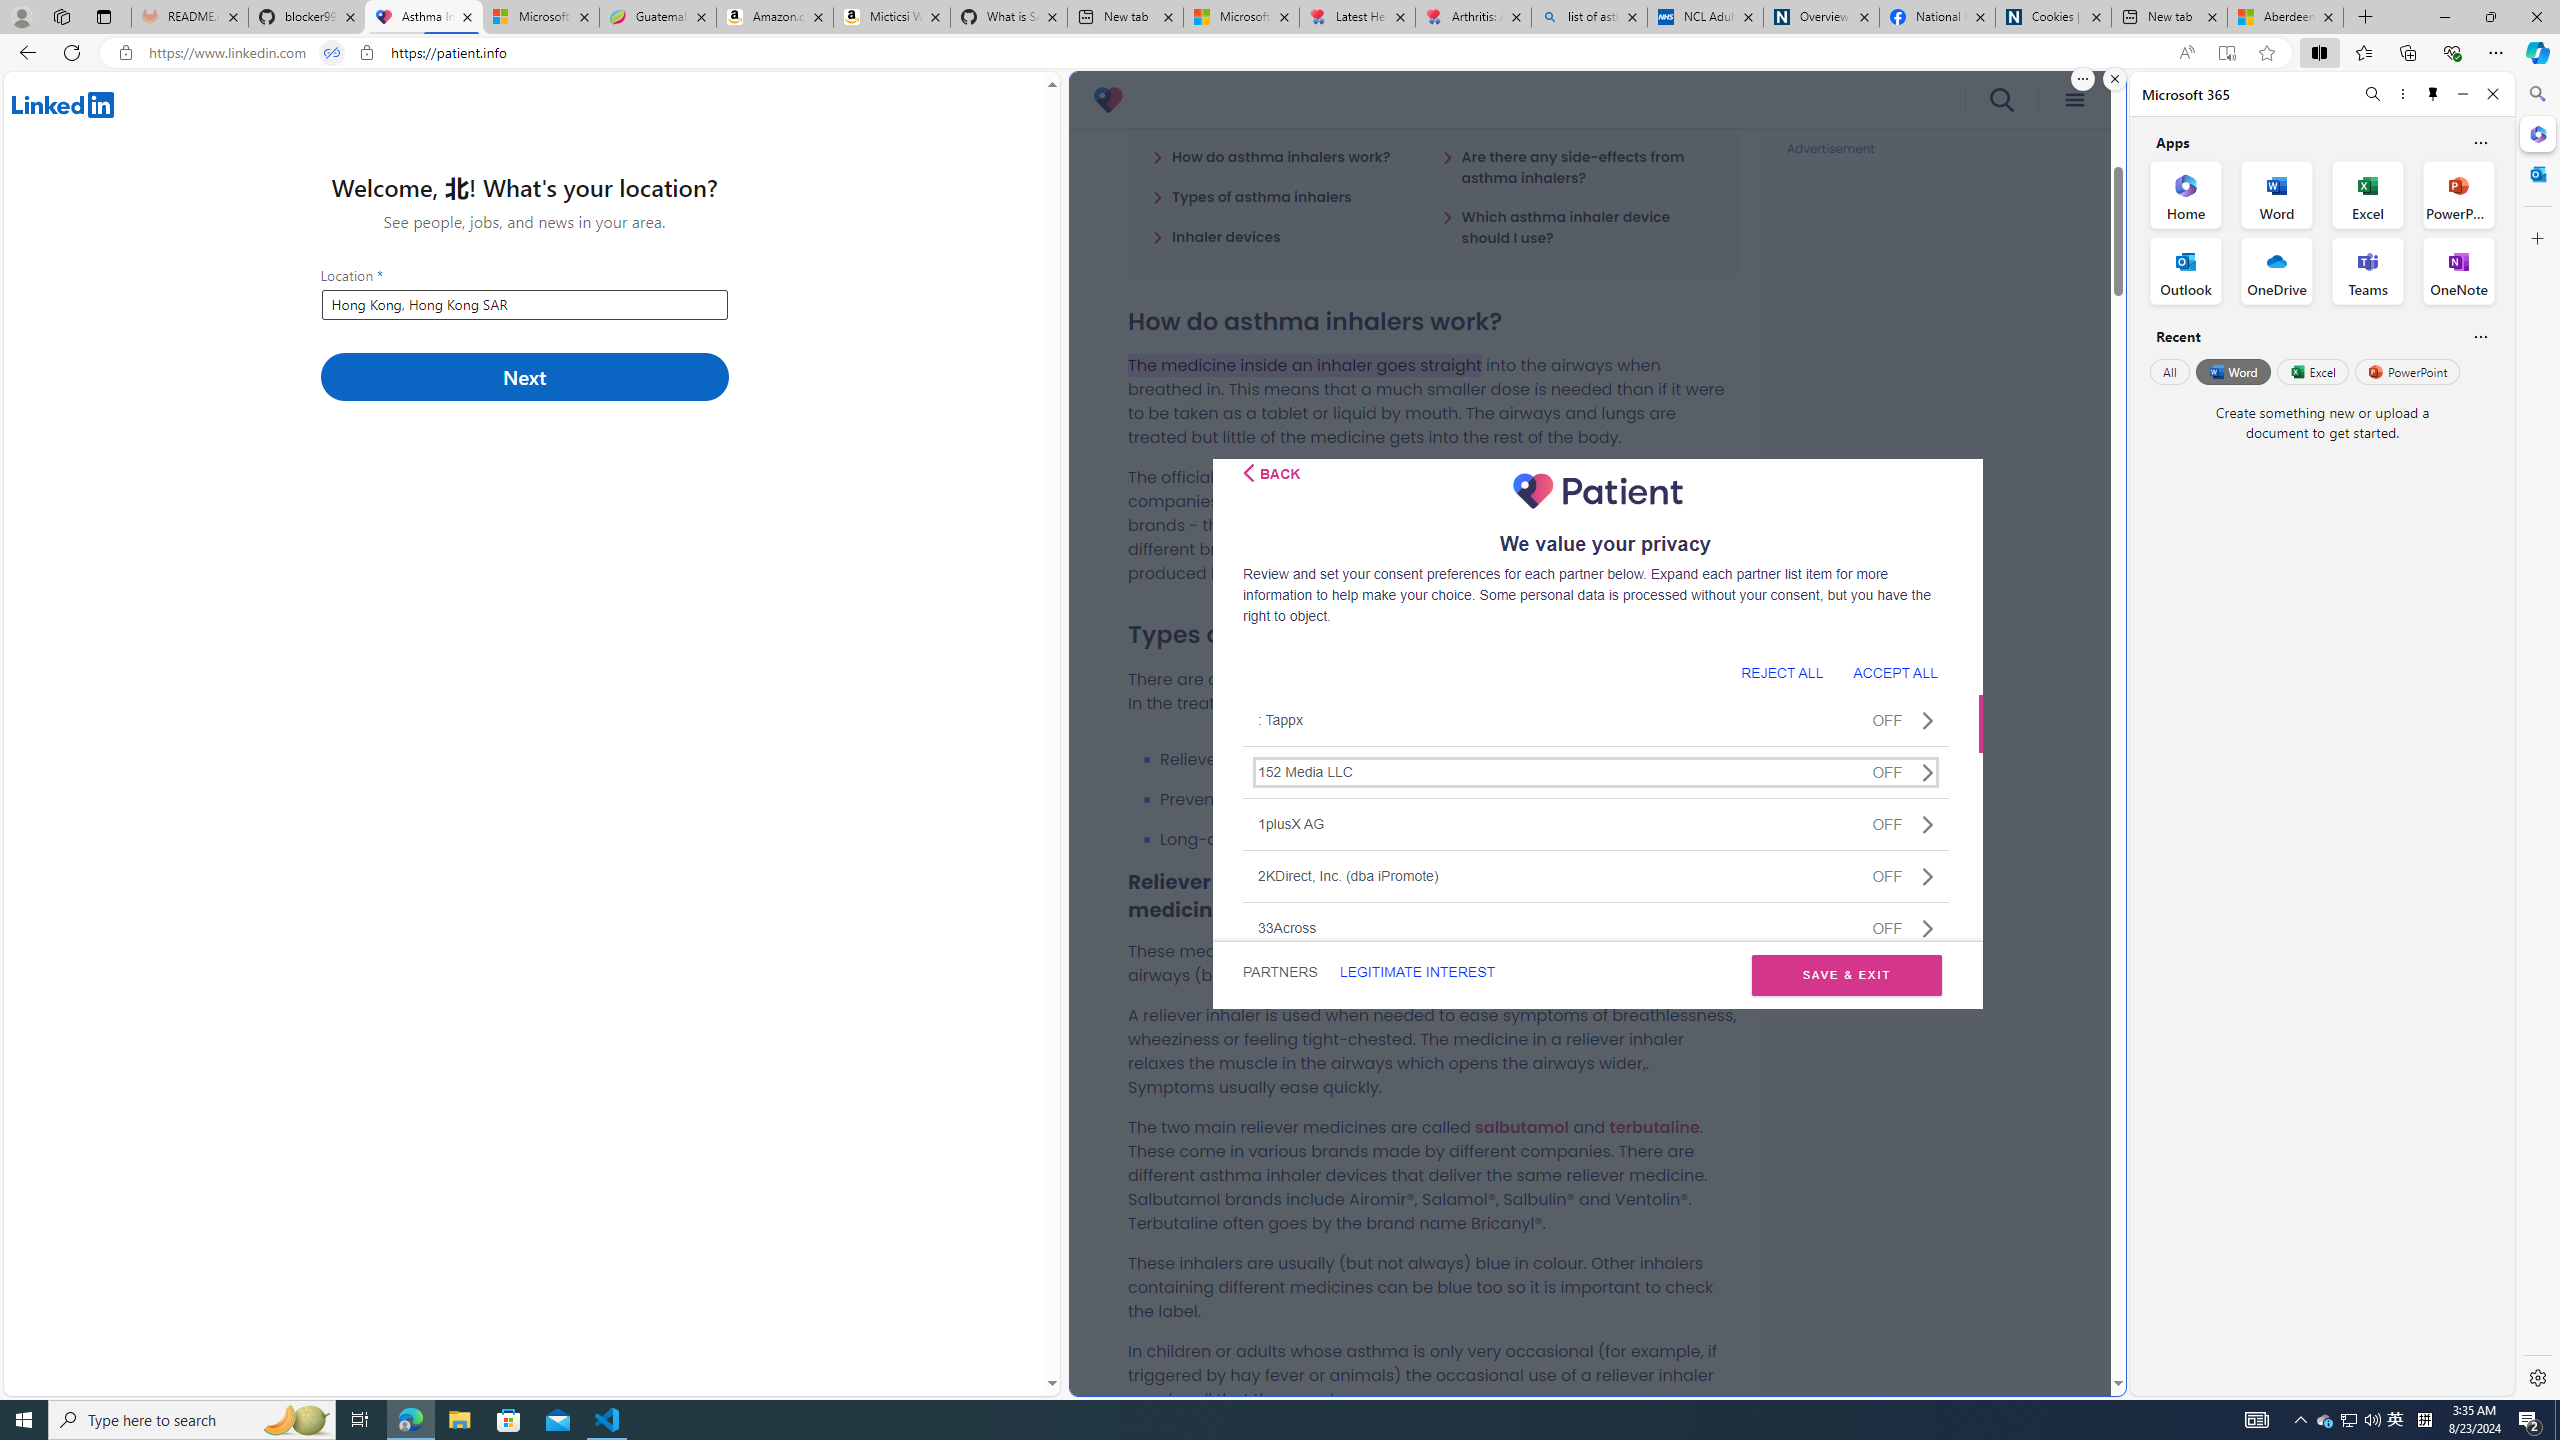  I want to click on PARTNERS, so click(1281, 972).